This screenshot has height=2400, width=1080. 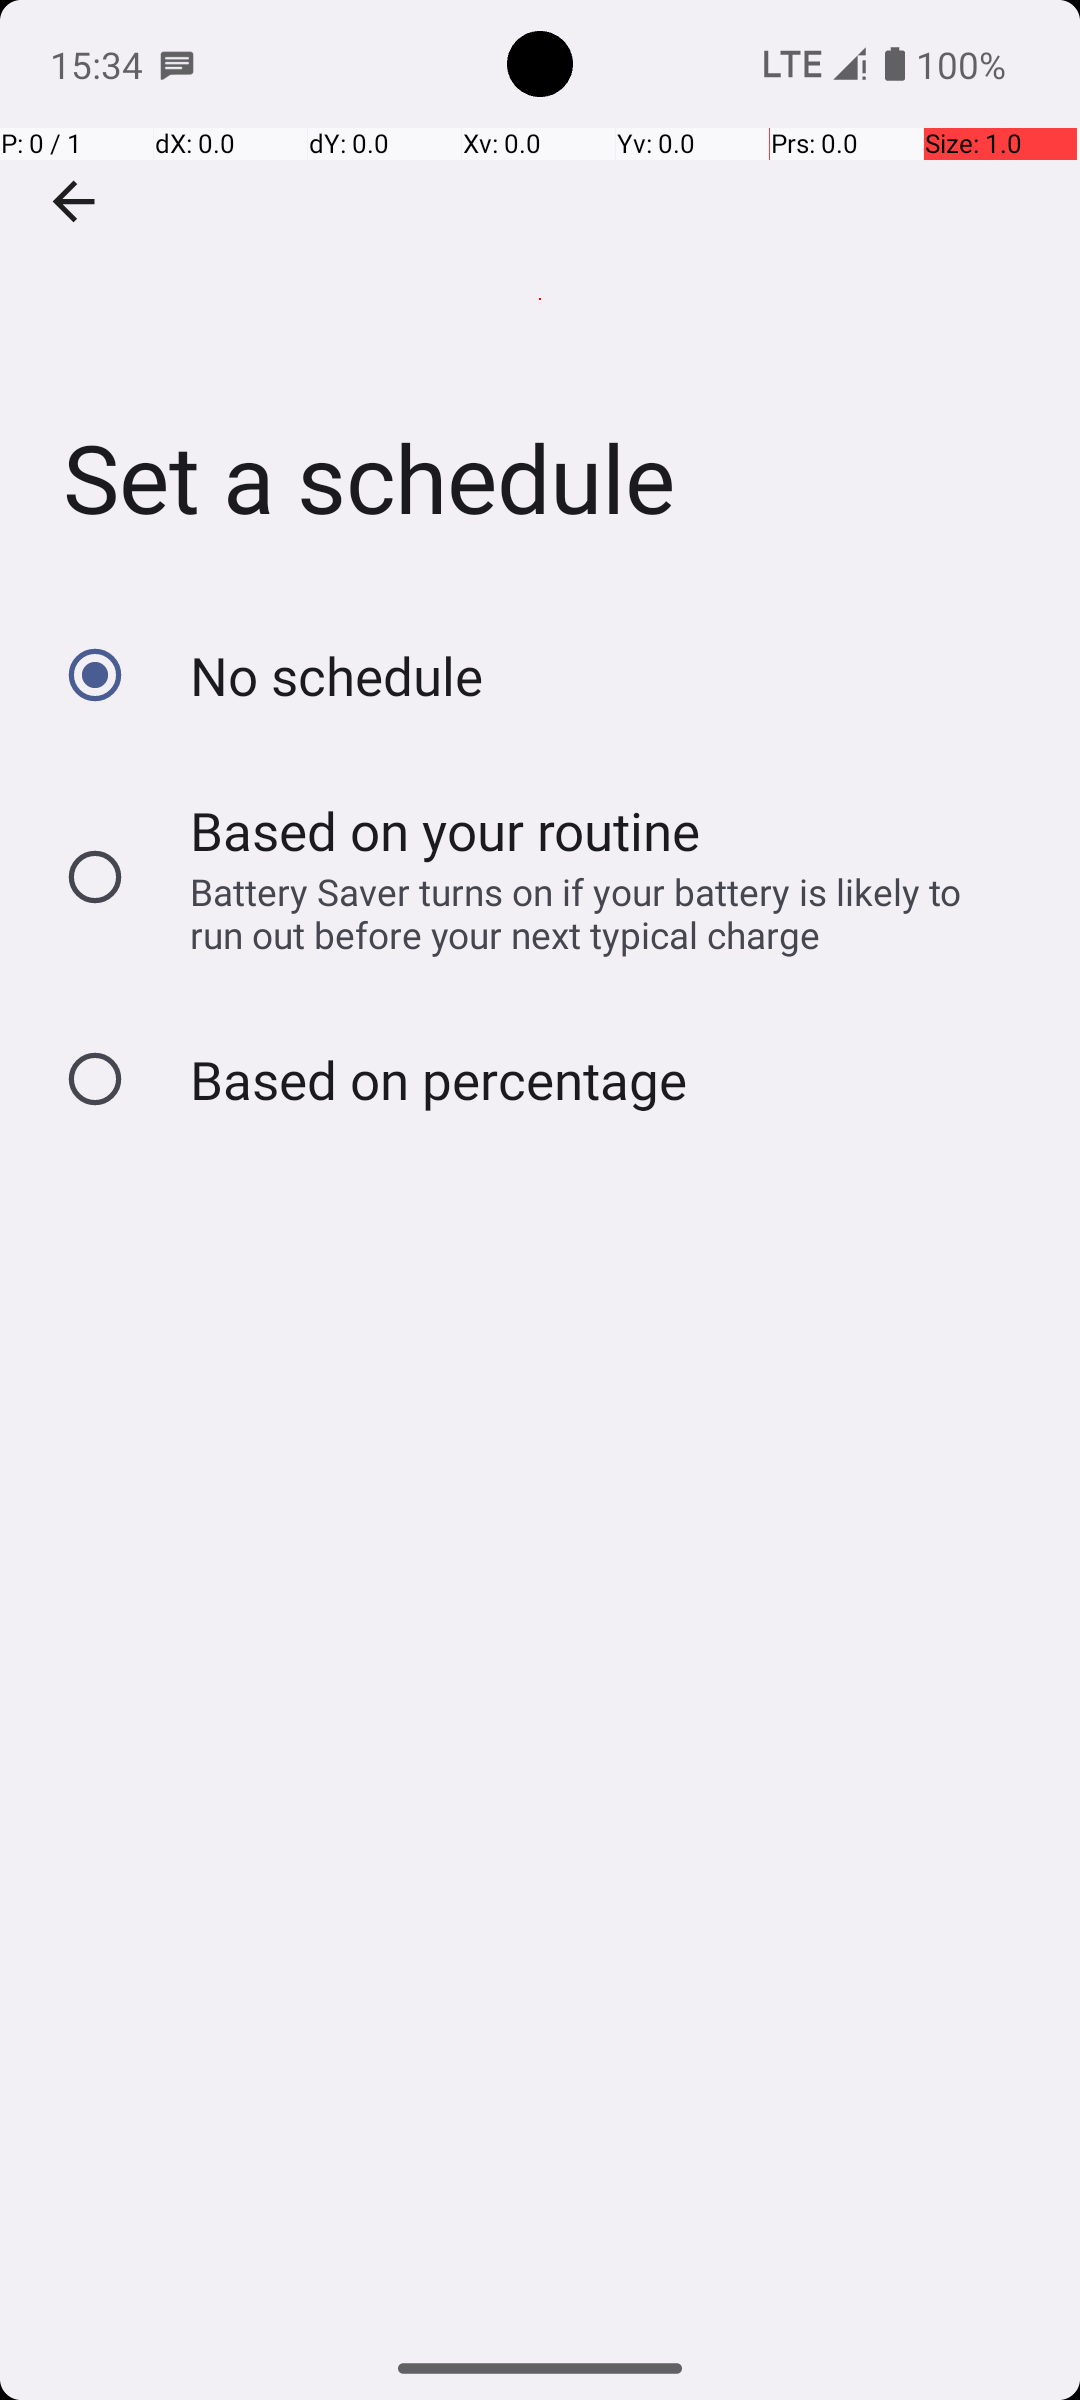 I want to click on No schedule, so click(x=336, y=676).